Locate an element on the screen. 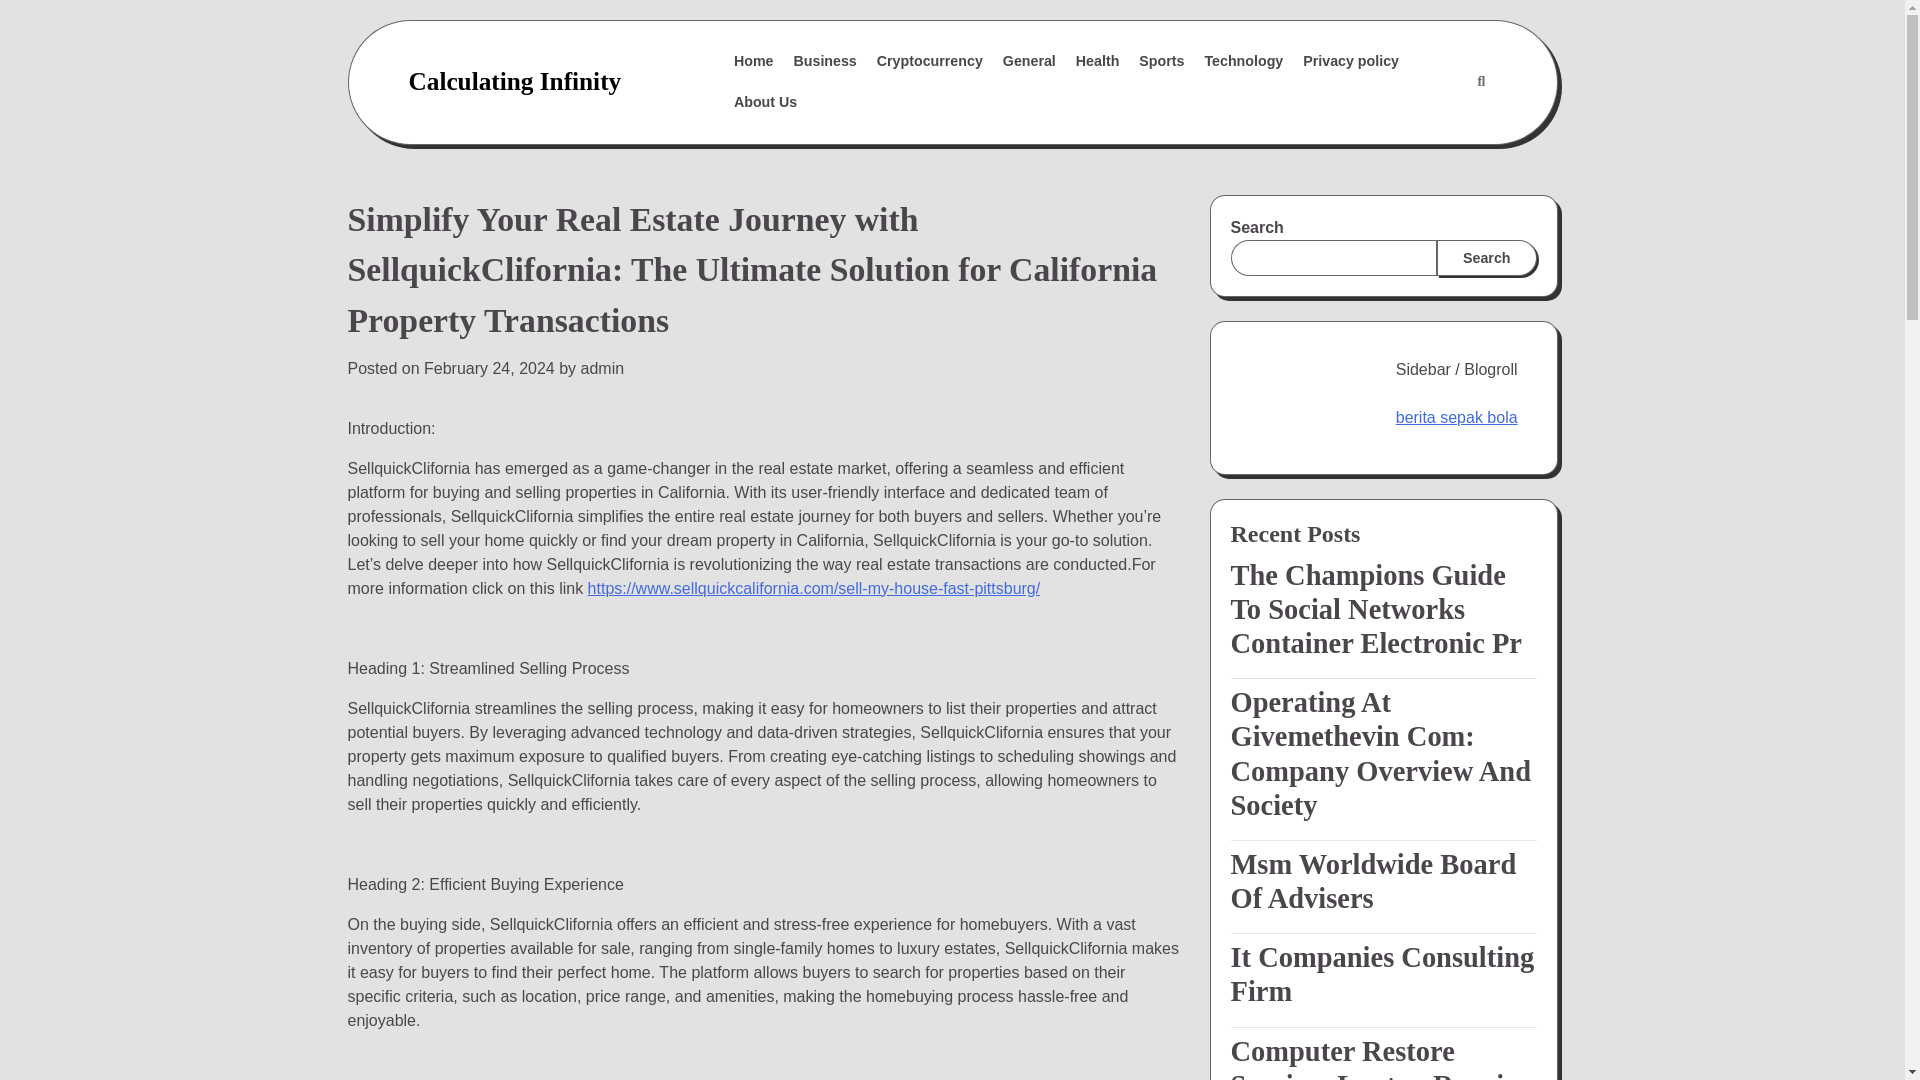 Image resolution: width=1920 pixels, height=1080 pixels. Calculating Infinity is located at coordinates (514, 80).